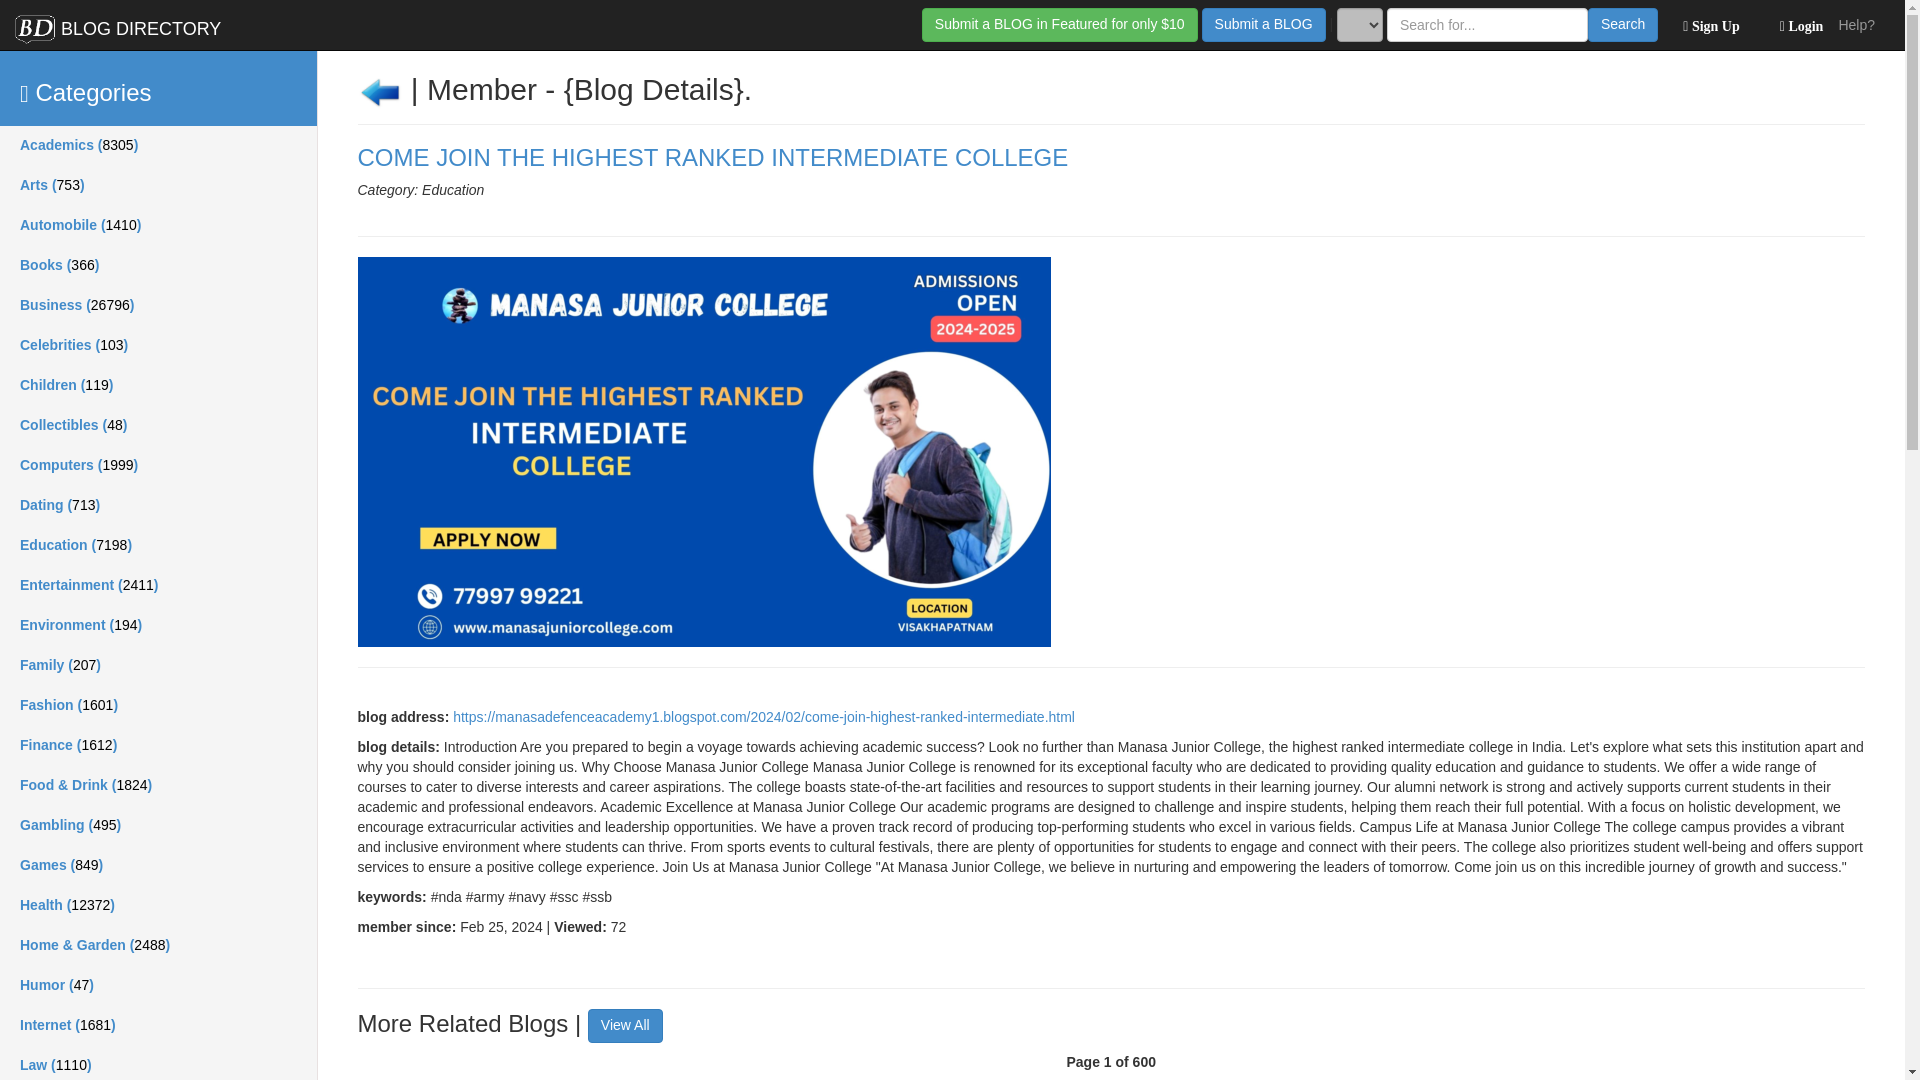  Describe the element at coordinates (158, 585) in the screenshot. I see `Entertainment` at that location.